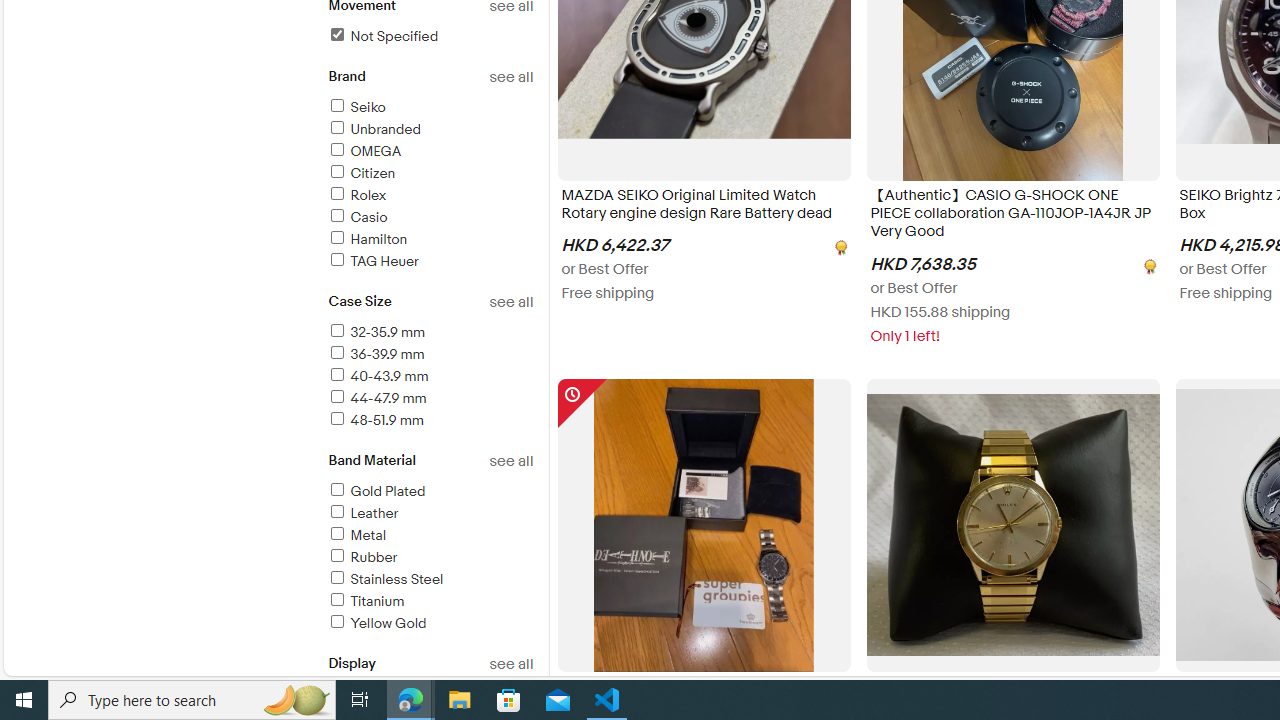  Describe the element at coordinates (430, 421) in the screenshot. I see `48-51.9 mm` at that location.